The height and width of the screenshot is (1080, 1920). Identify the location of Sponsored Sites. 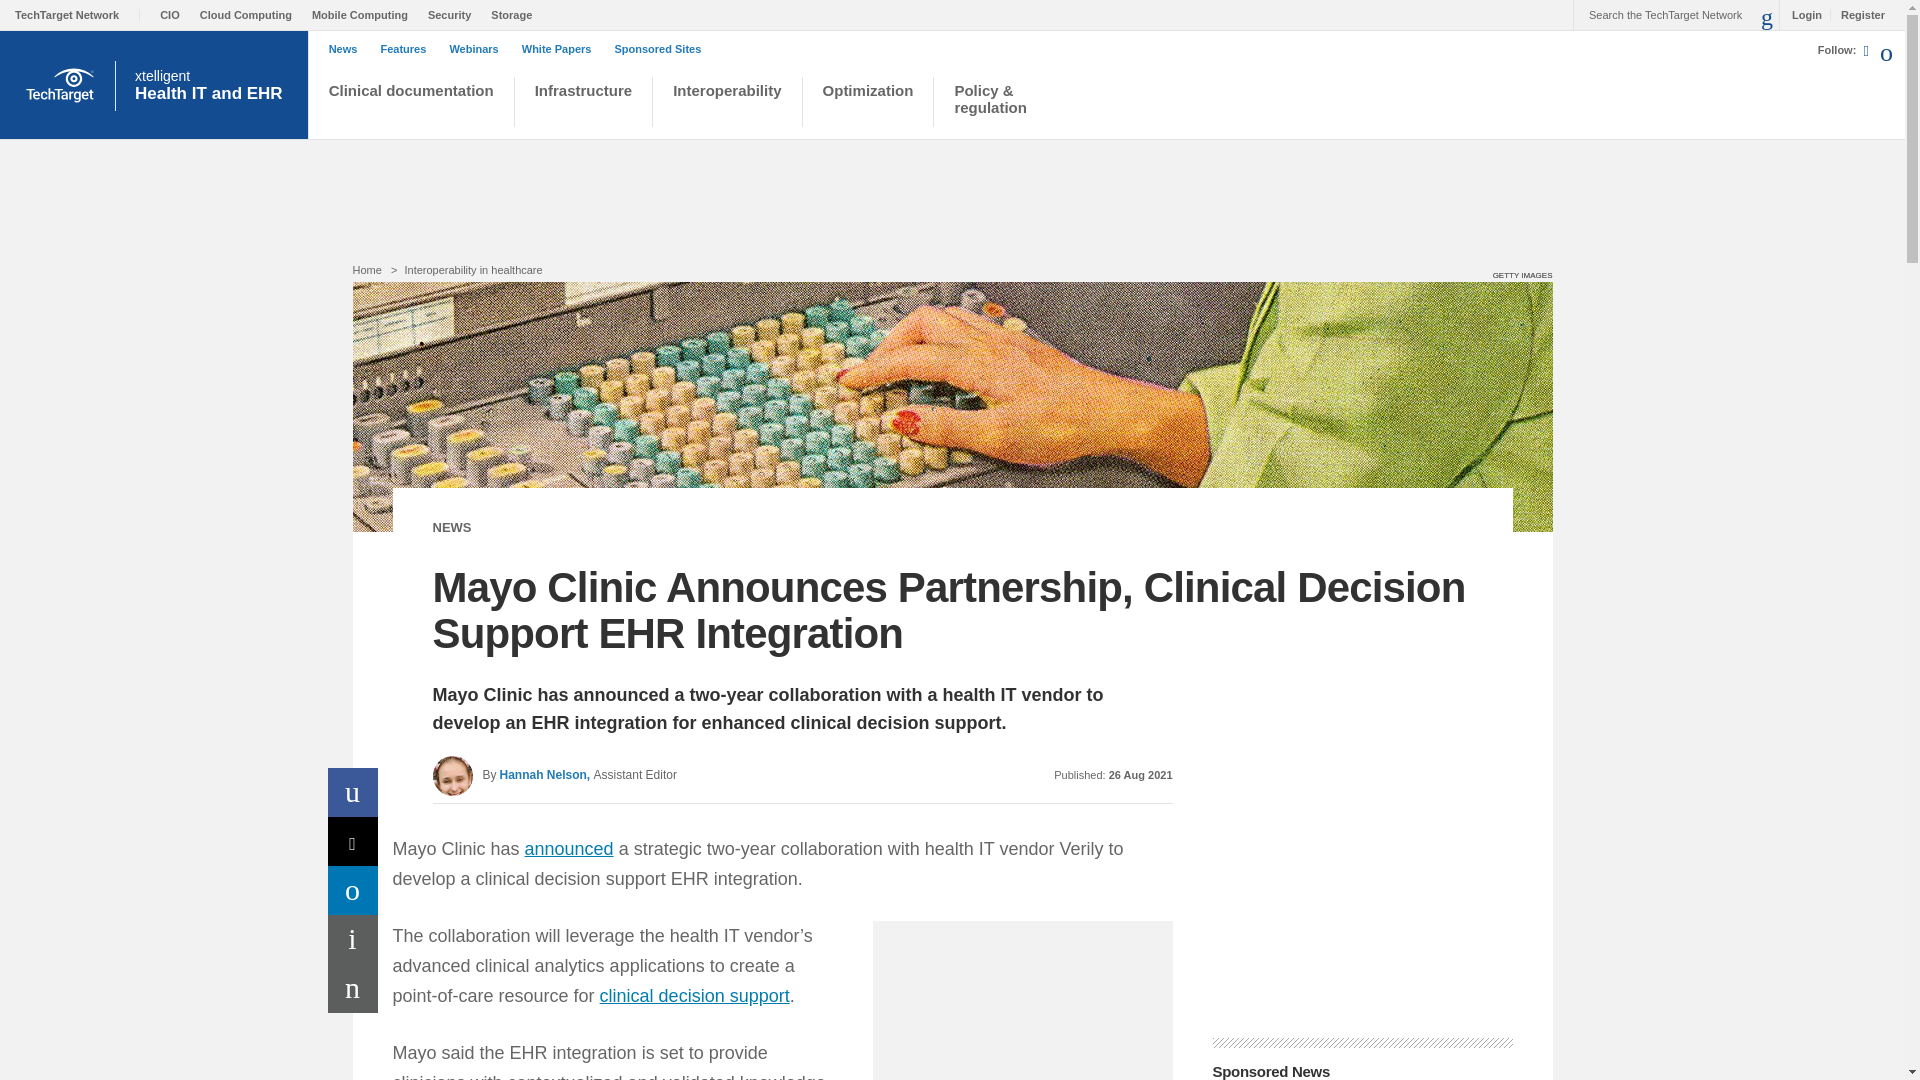
(662, 49).